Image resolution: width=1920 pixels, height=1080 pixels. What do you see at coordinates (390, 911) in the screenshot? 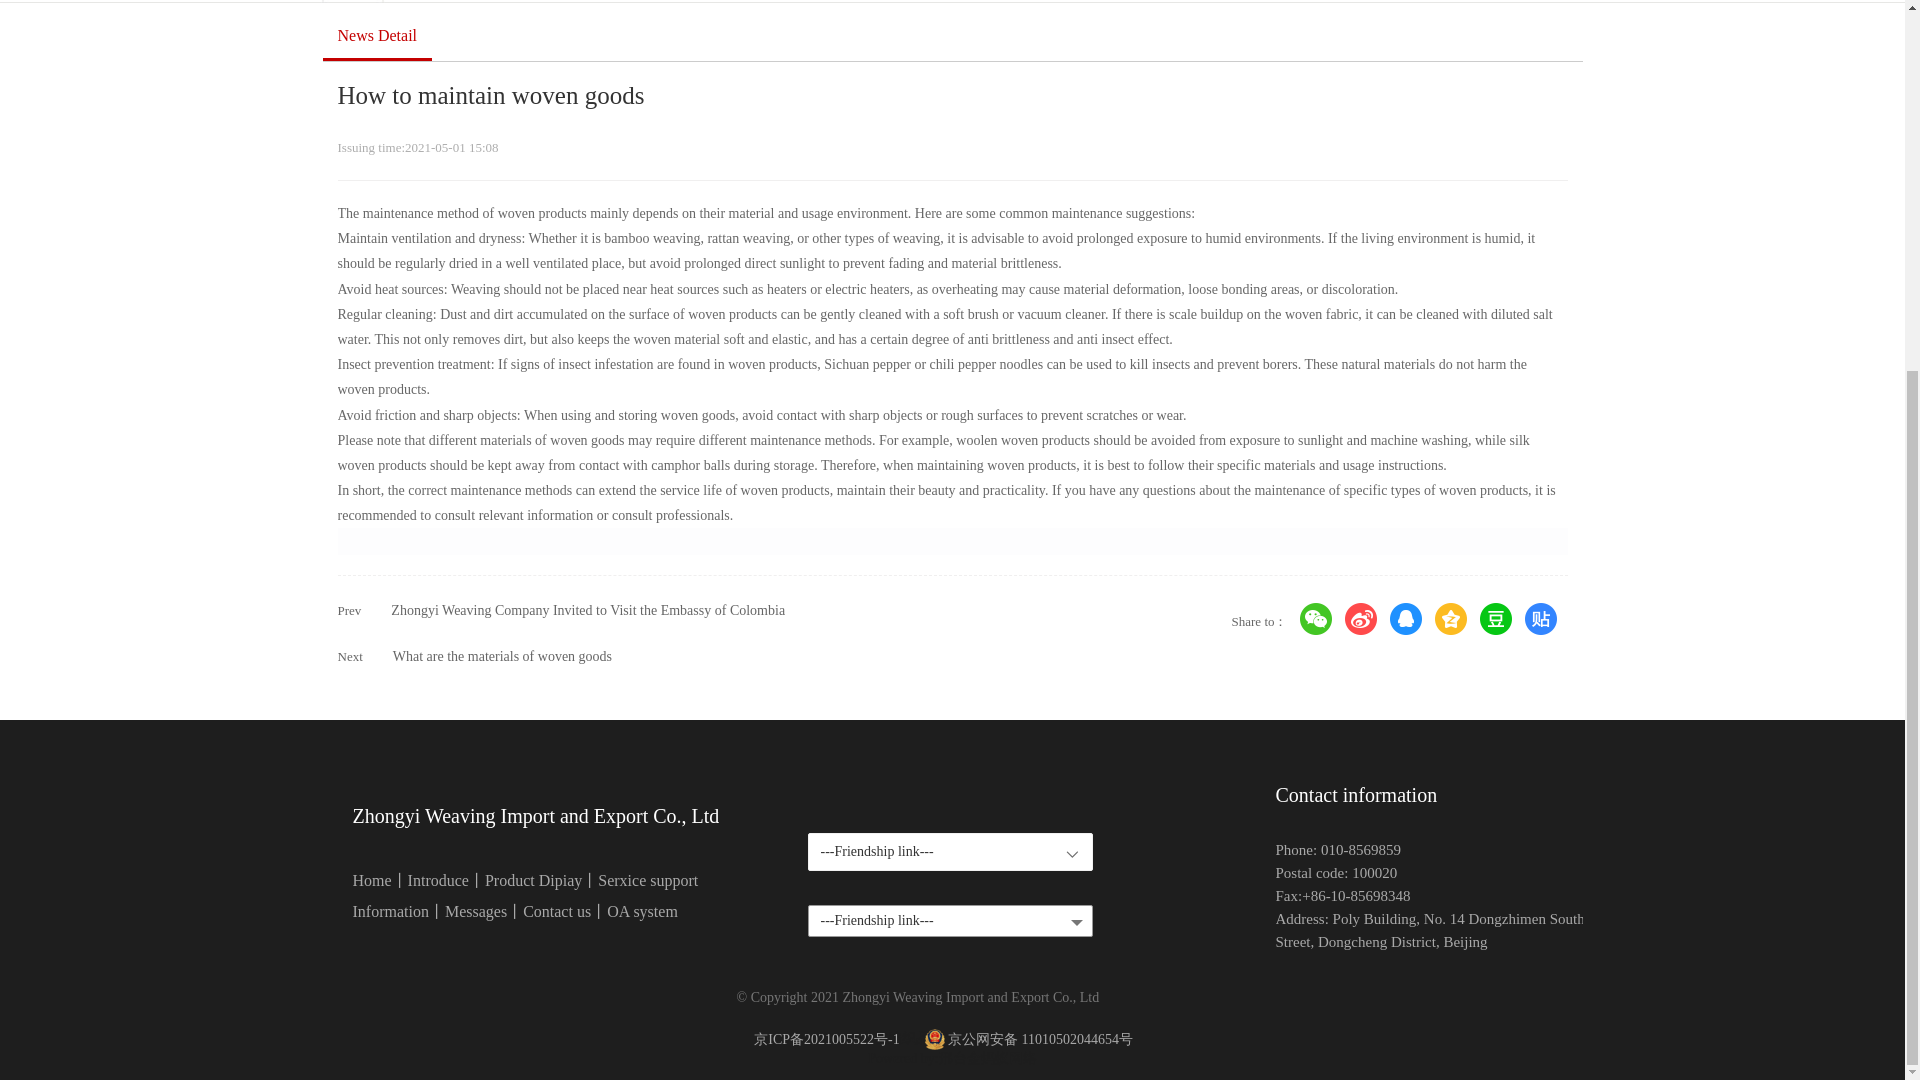
I see `Information` at bounding box center [390, 911].